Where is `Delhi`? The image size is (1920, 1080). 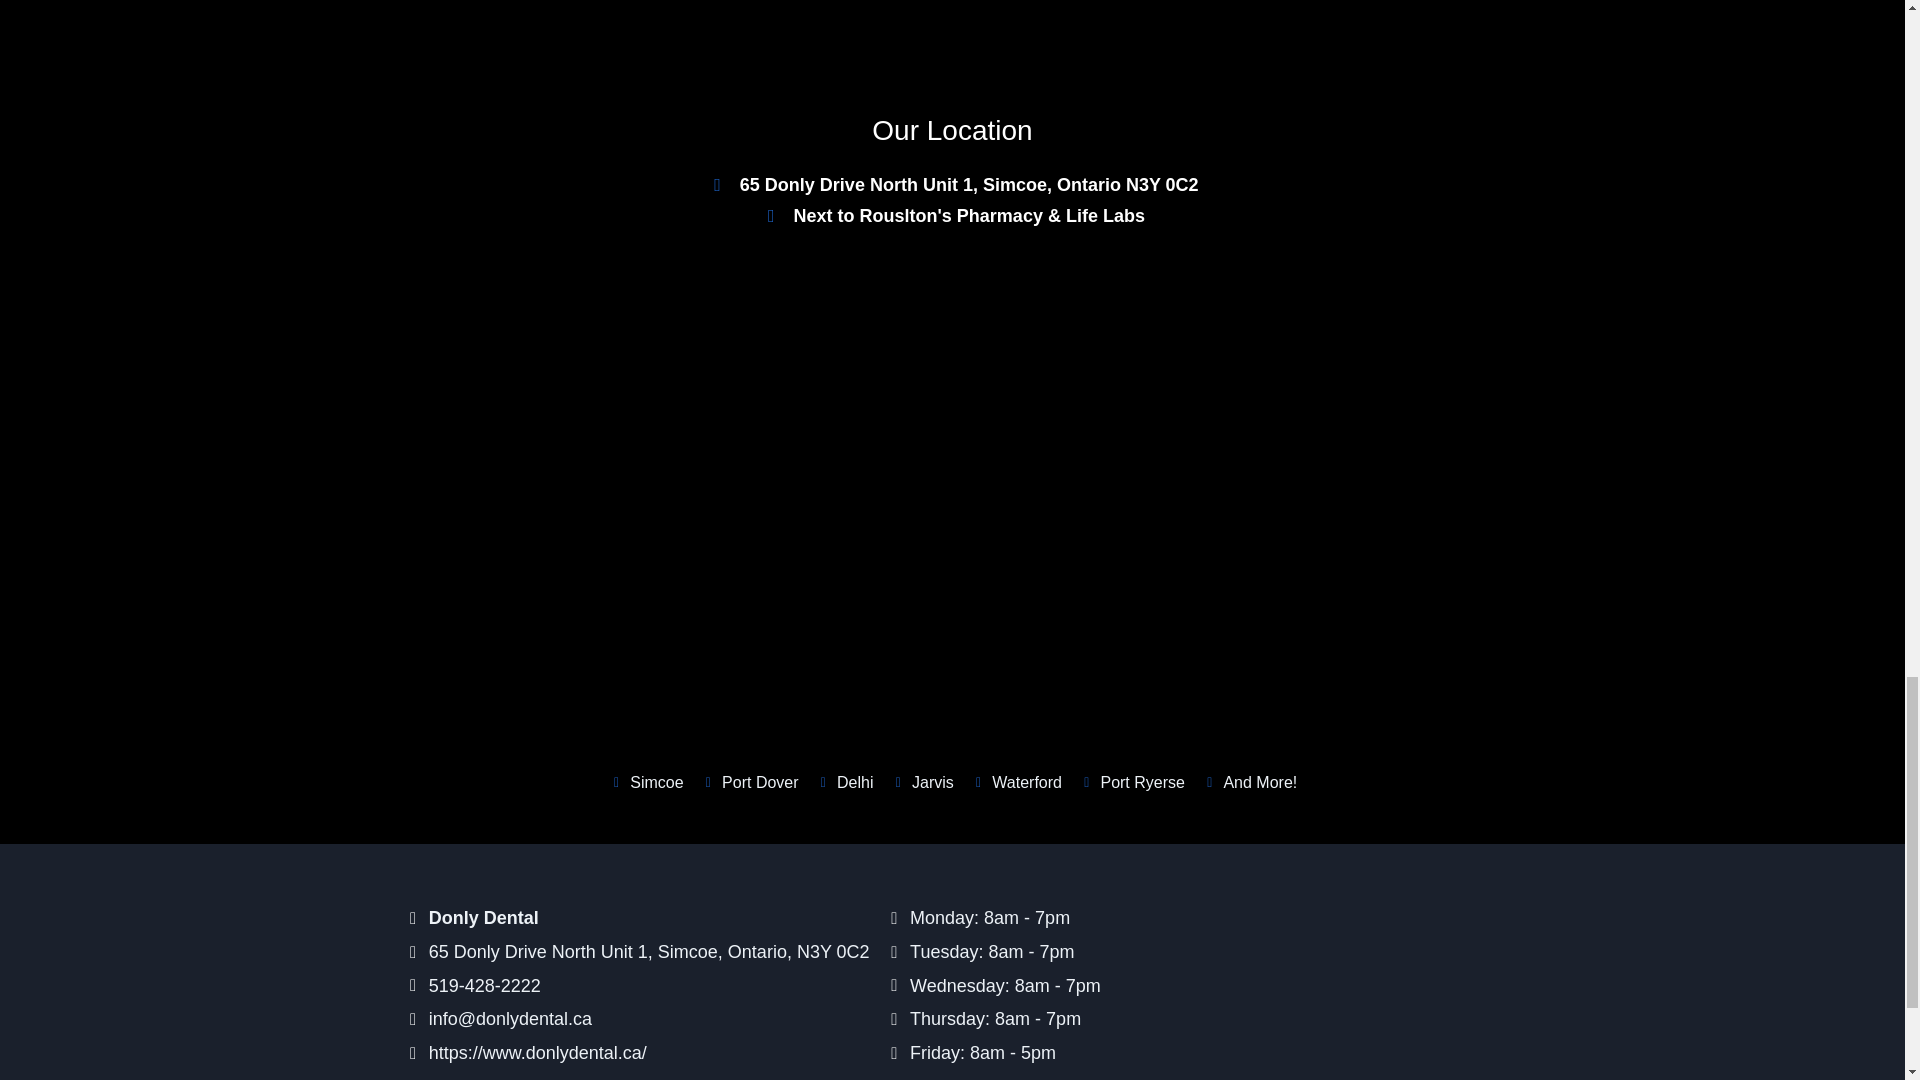 Delhi is located at coordinates (844, 782).